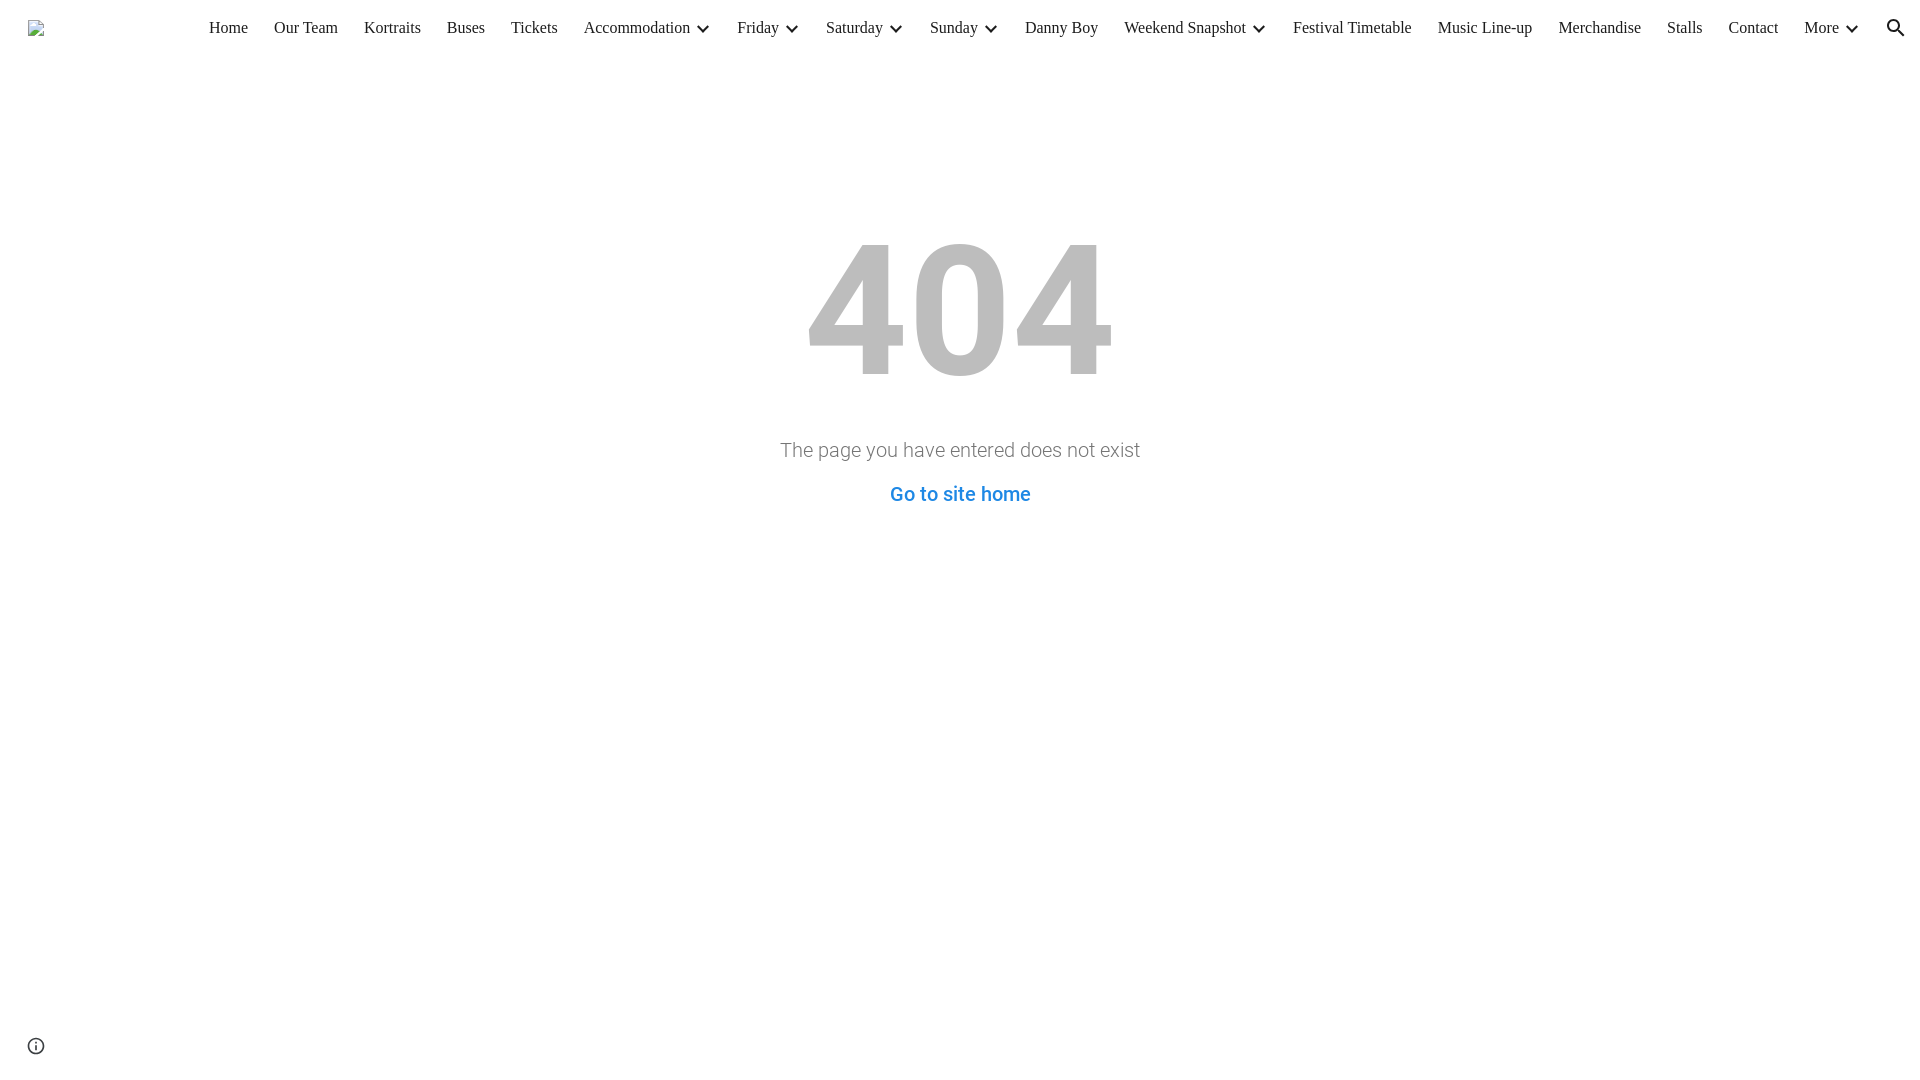  I want to click on Expand/Collapse, so click(895, 28).